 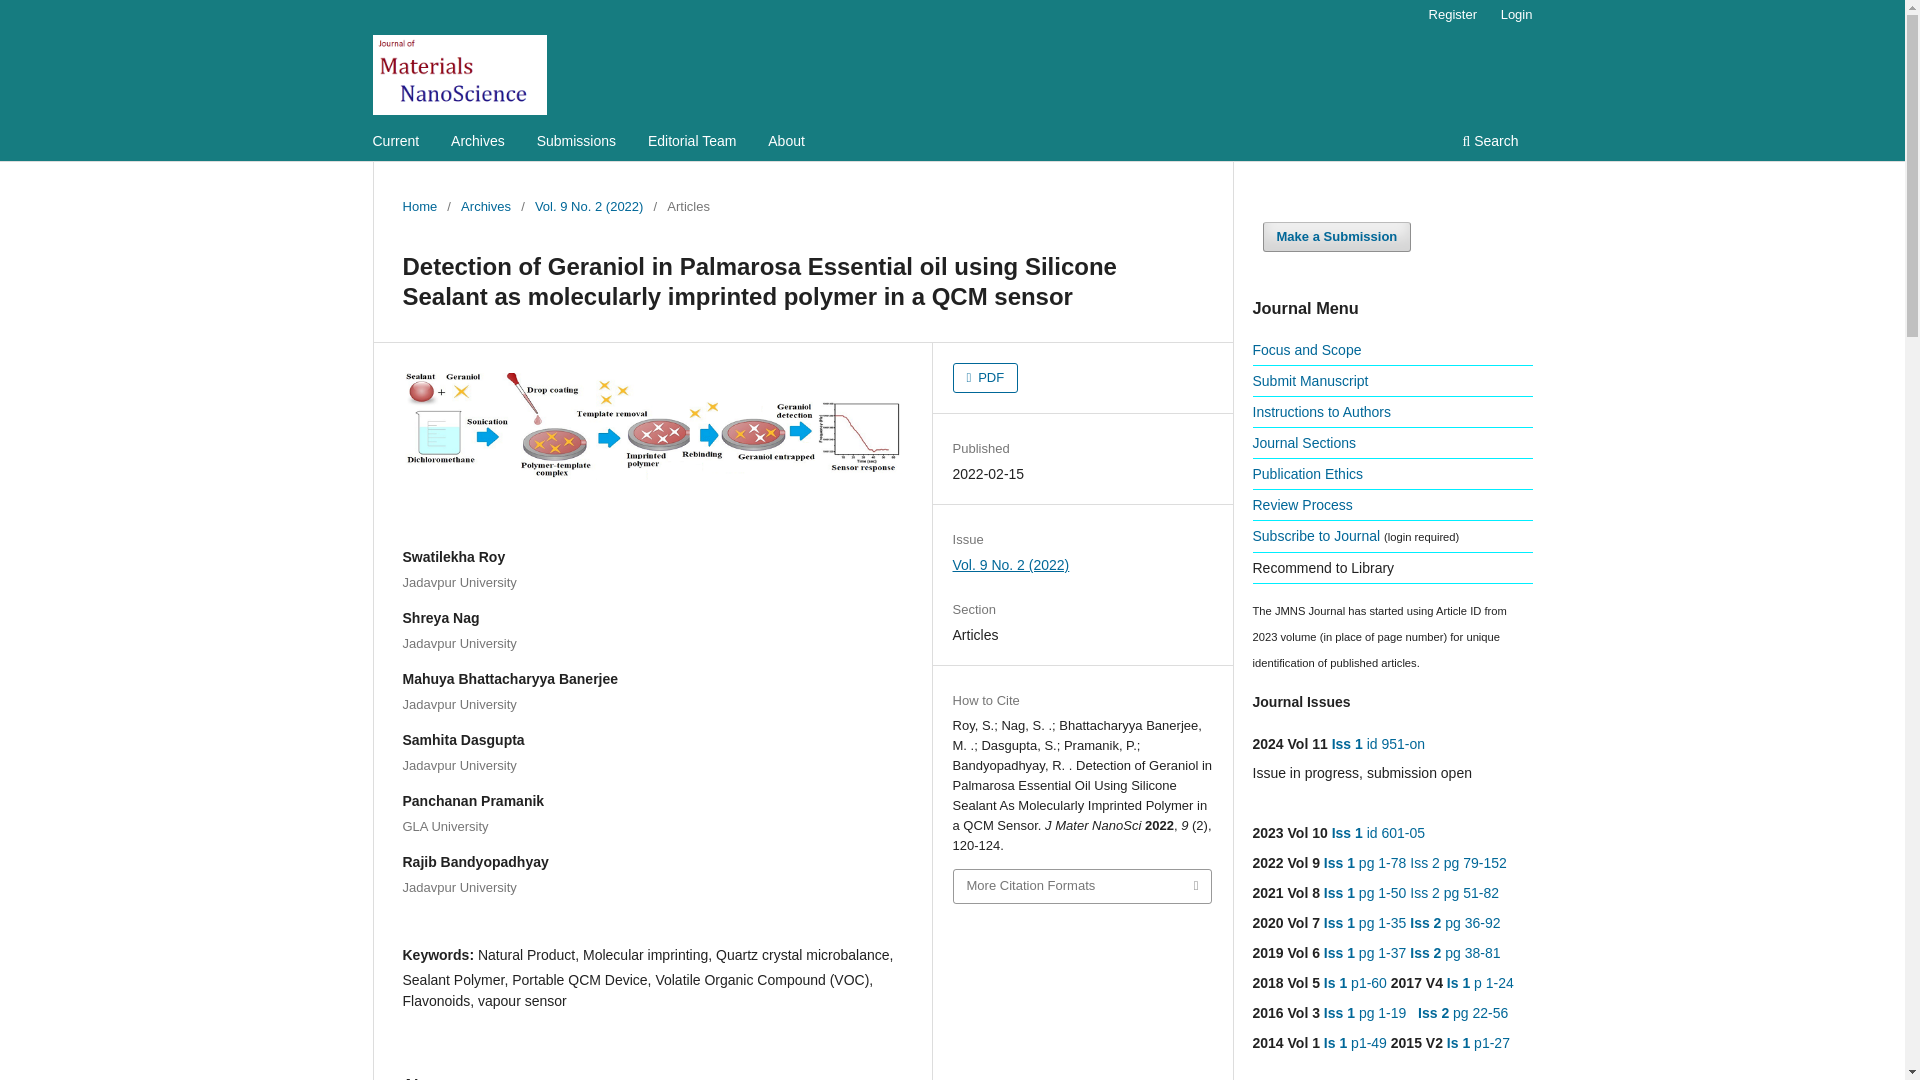 I want to click on 2016 Volume 3 Issue 1 Contents, so click(x=1366, y=1012).